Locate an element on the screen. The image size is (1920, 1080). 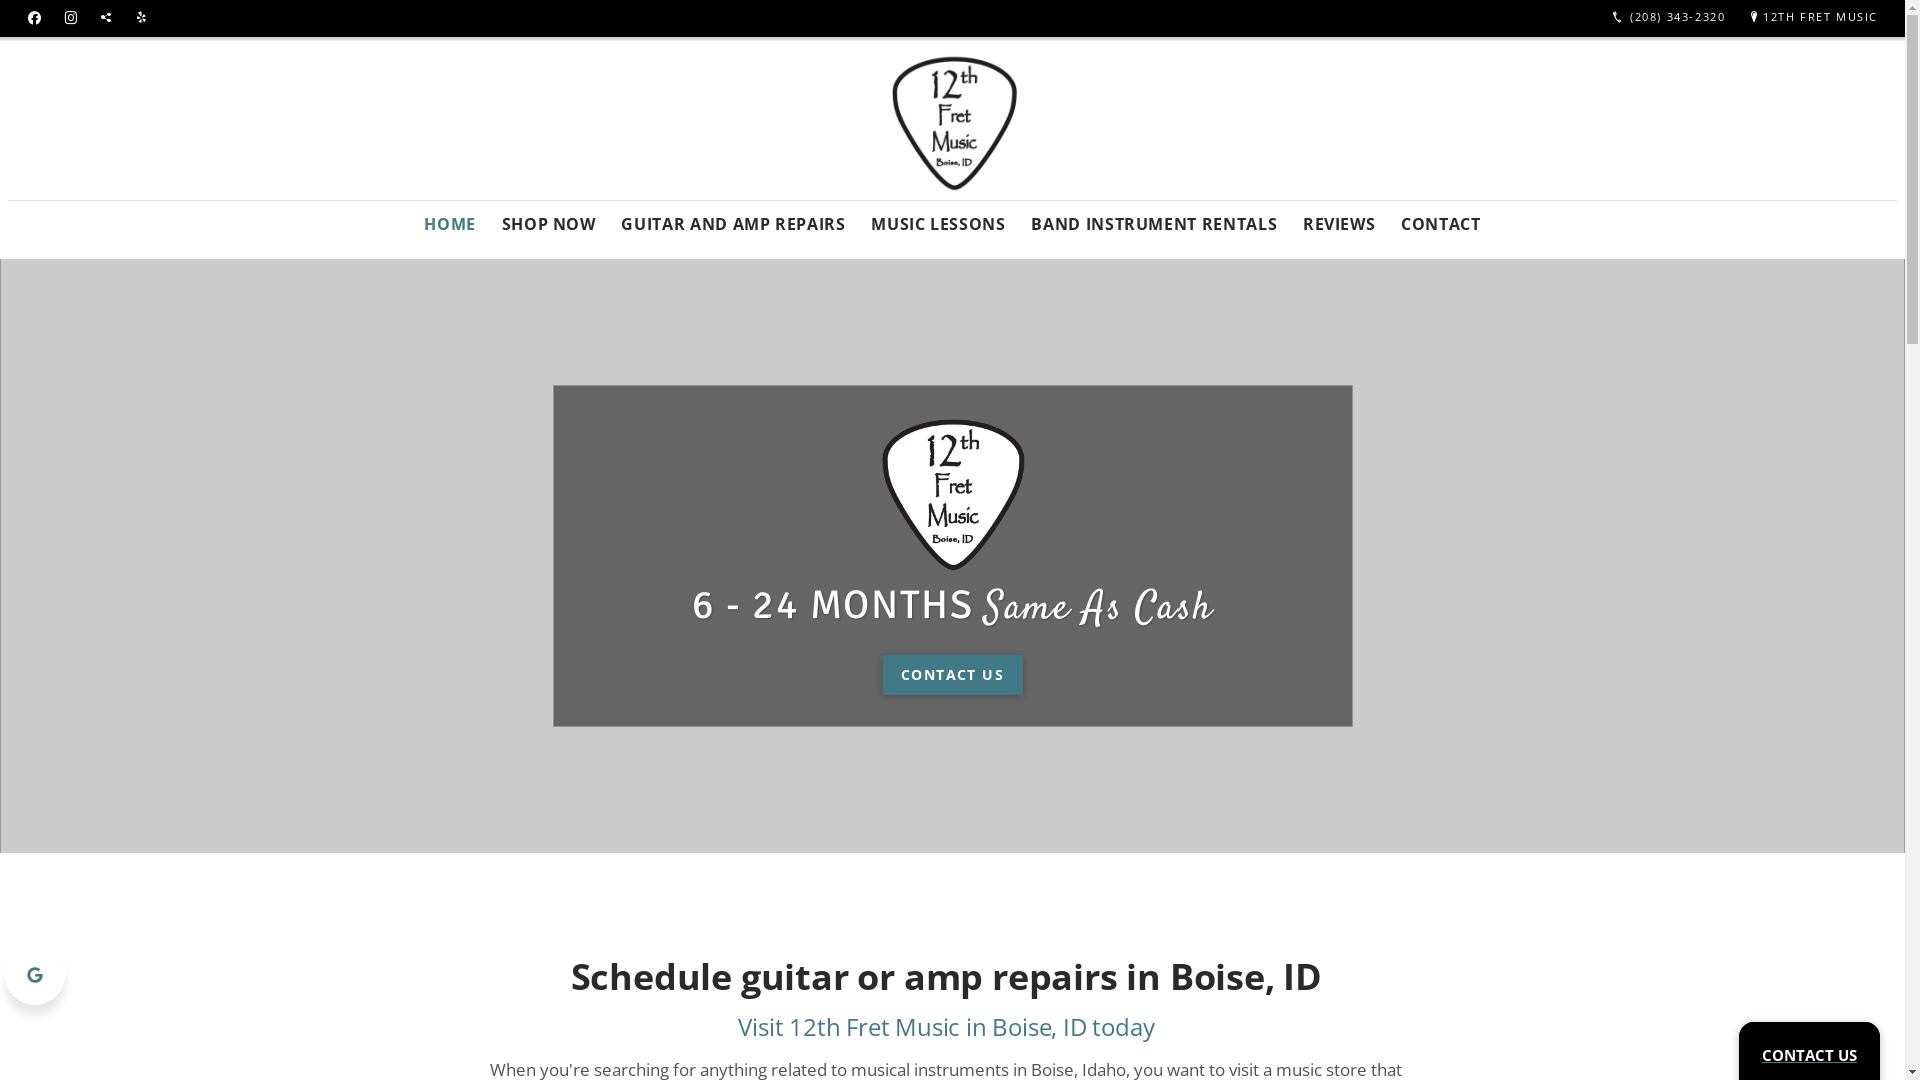
CONTACT is located at coordinates (1440, 218).